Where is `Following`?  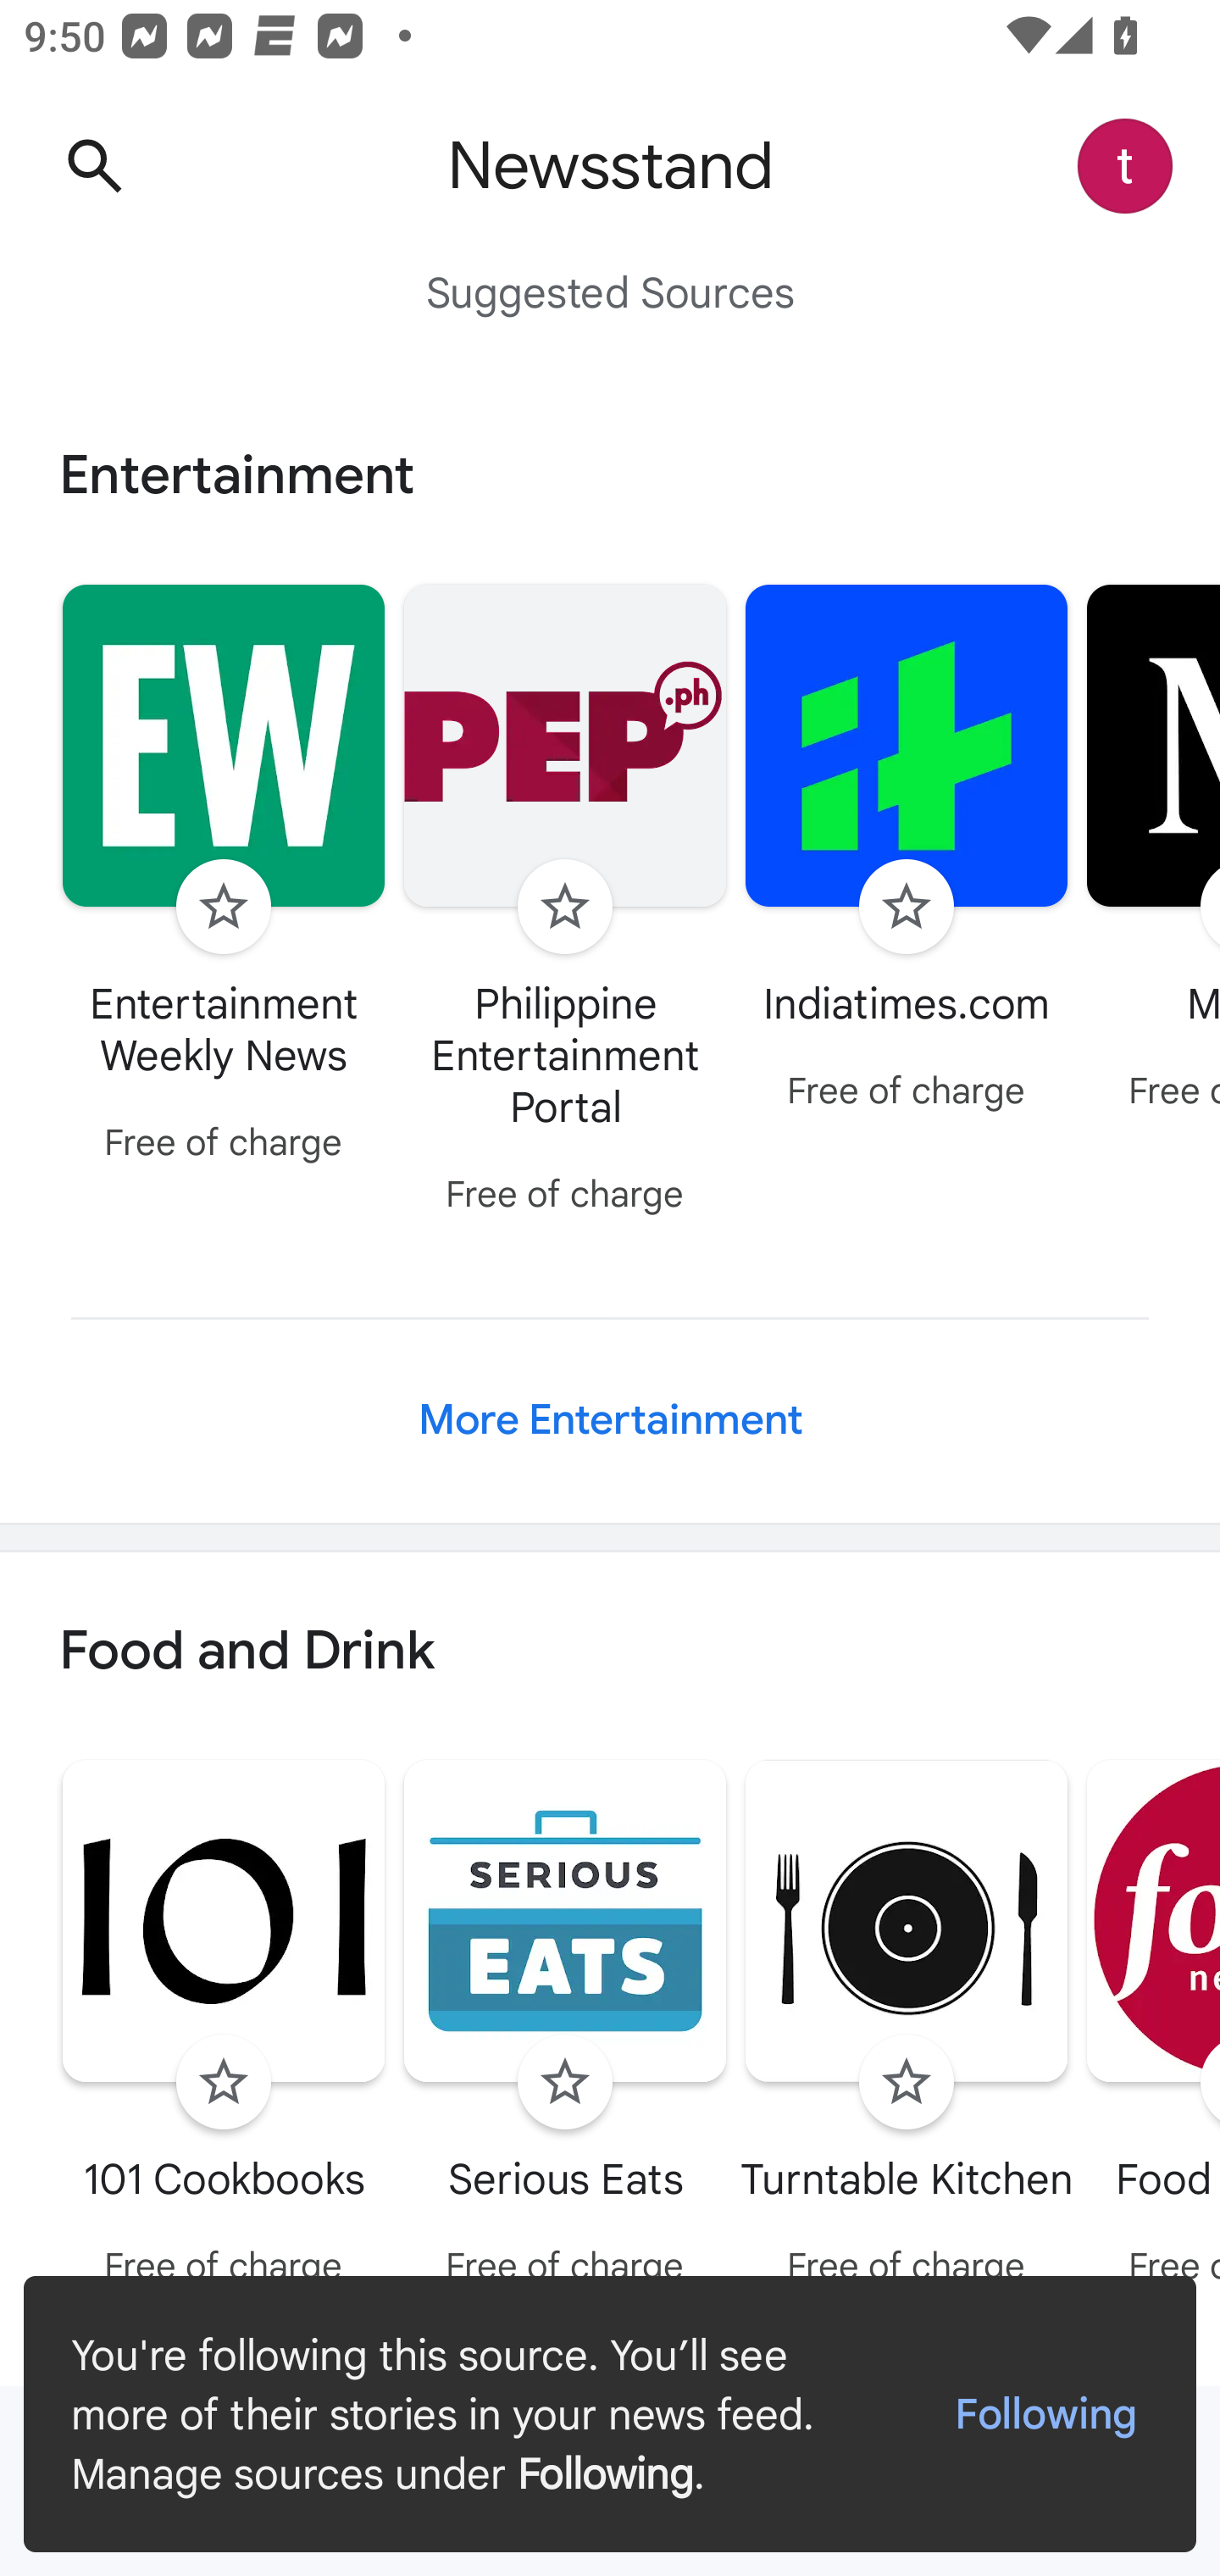
Following is located at coordinates (1045, 2415).